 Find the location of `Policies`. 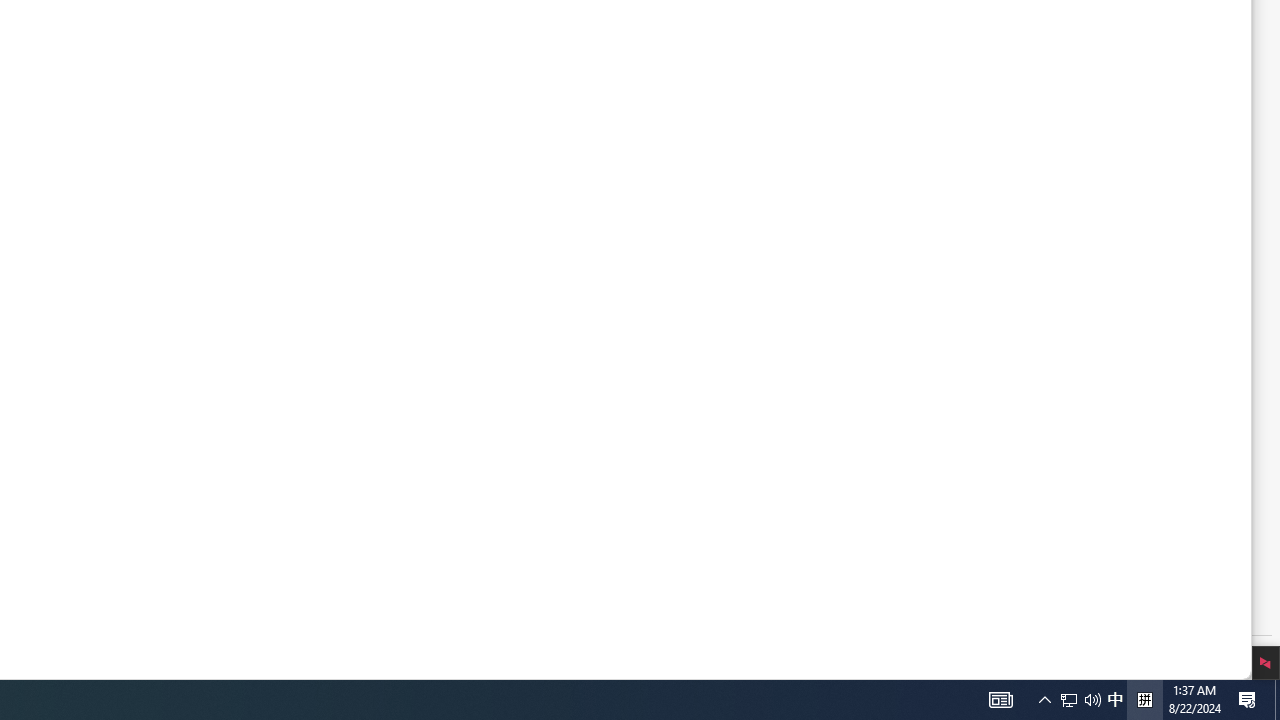

Policies is located at coordinates (145, 432).